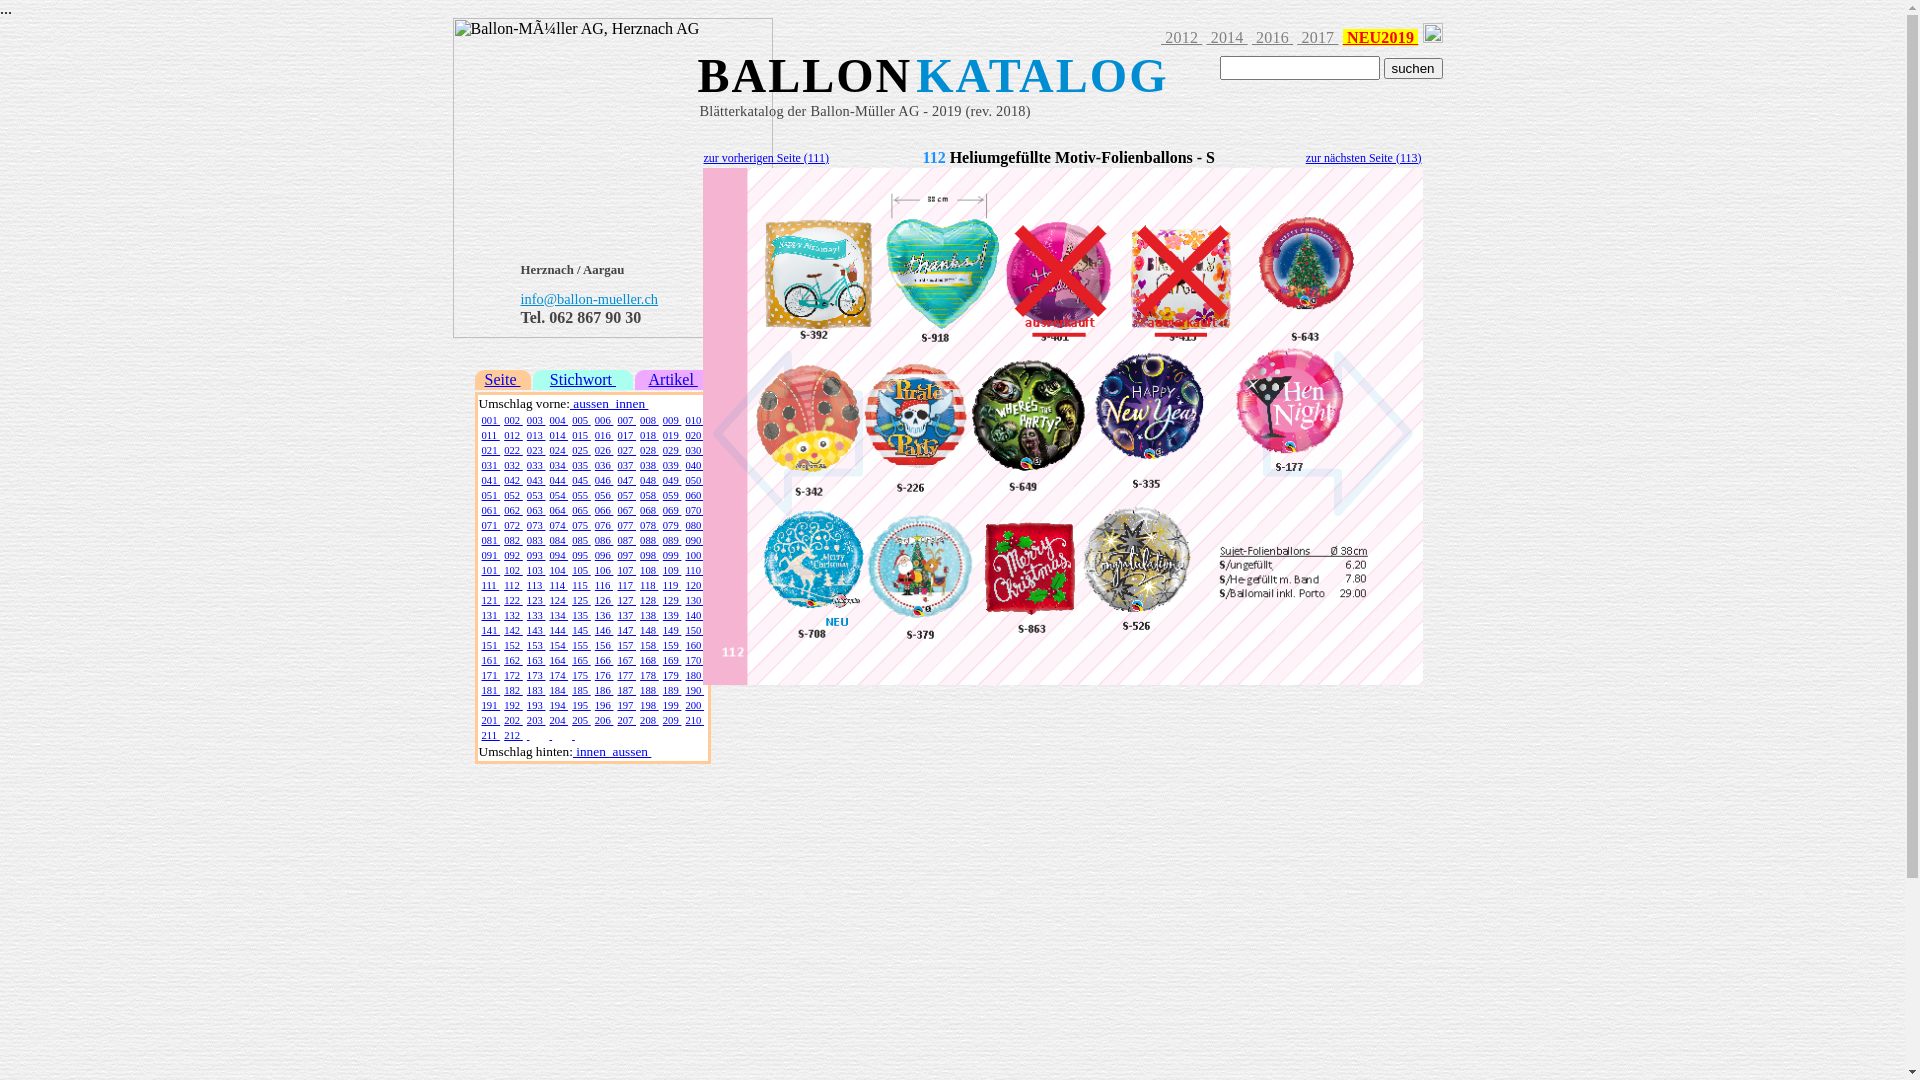 Image resolution: width=1920 pixels, height=1080 pixels. What do you see at coordinates (604, 526) in the screenshot?
I see `076 ` at bounding box center [604, 526].